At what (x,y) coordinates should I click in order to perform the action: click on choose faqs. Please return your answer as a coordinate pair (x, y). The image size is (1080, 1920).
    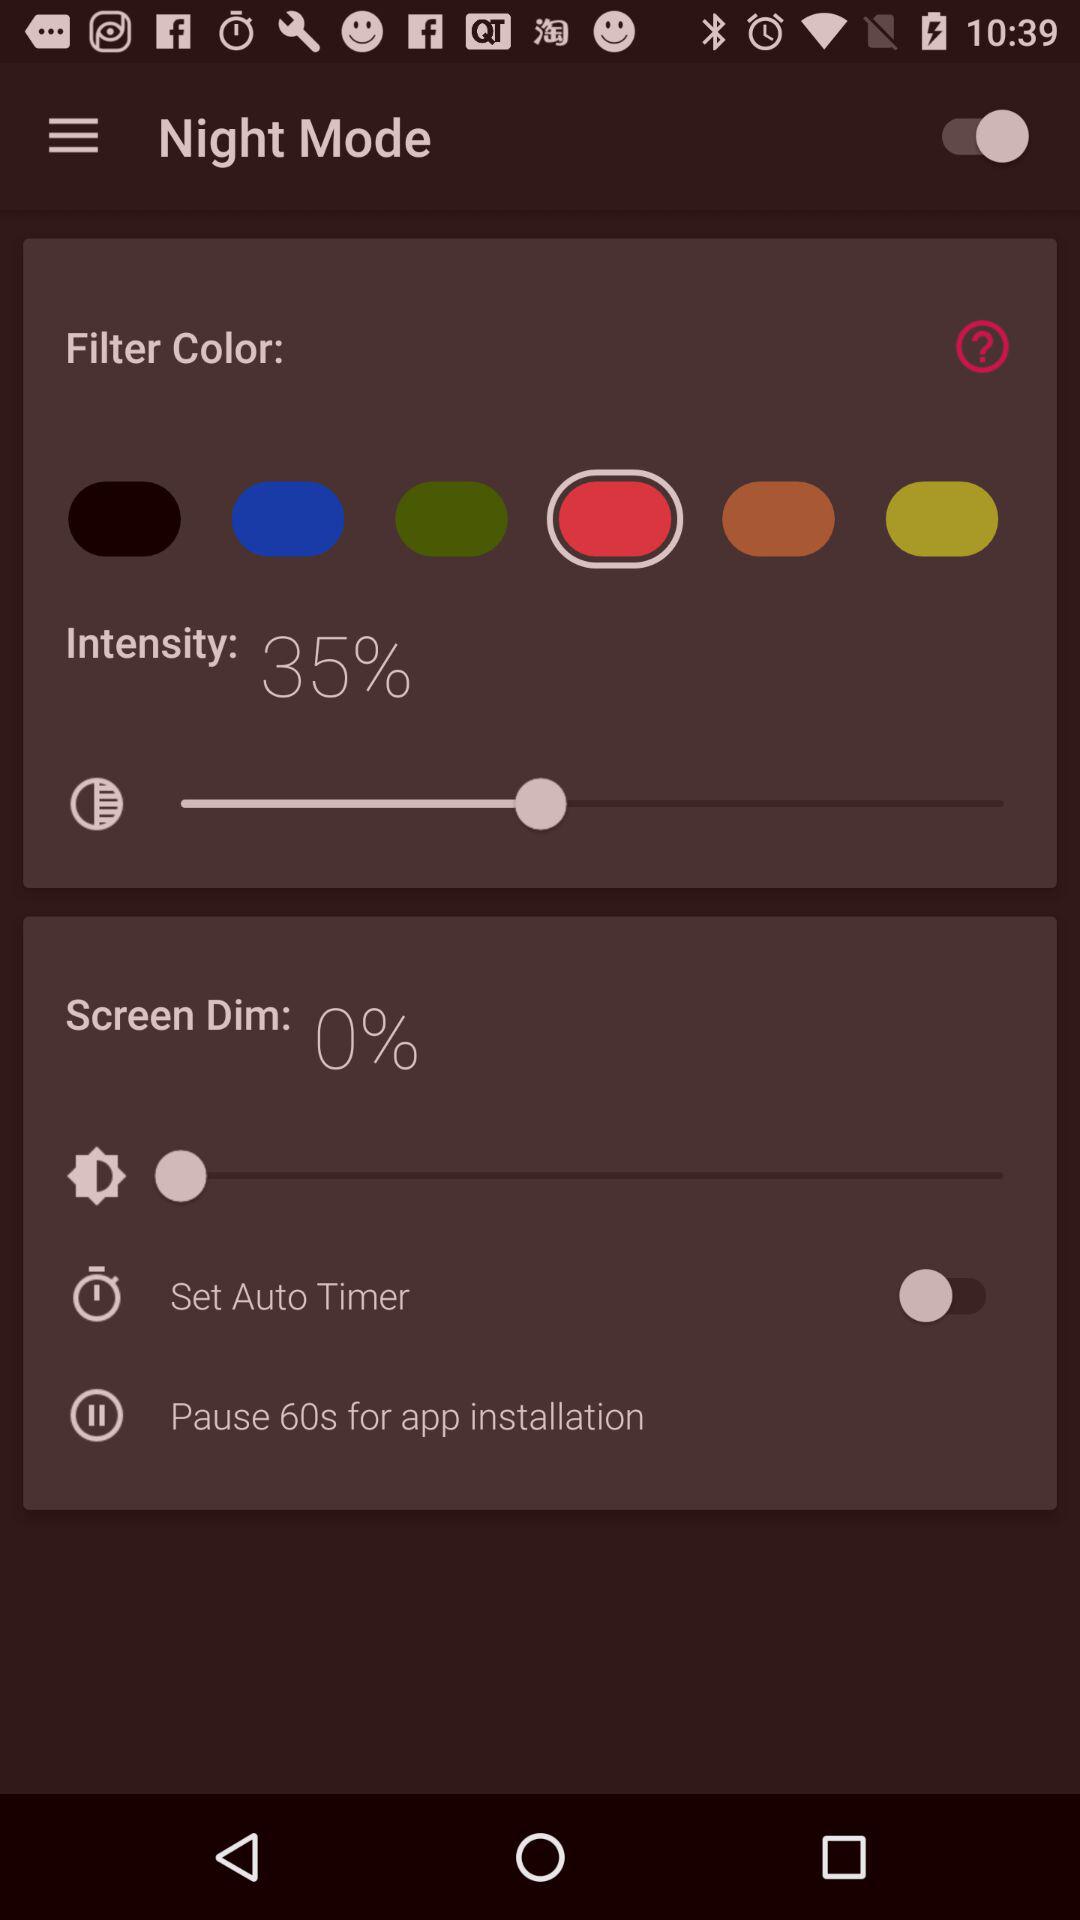
    Looking at the image, I should click on (982, 346).